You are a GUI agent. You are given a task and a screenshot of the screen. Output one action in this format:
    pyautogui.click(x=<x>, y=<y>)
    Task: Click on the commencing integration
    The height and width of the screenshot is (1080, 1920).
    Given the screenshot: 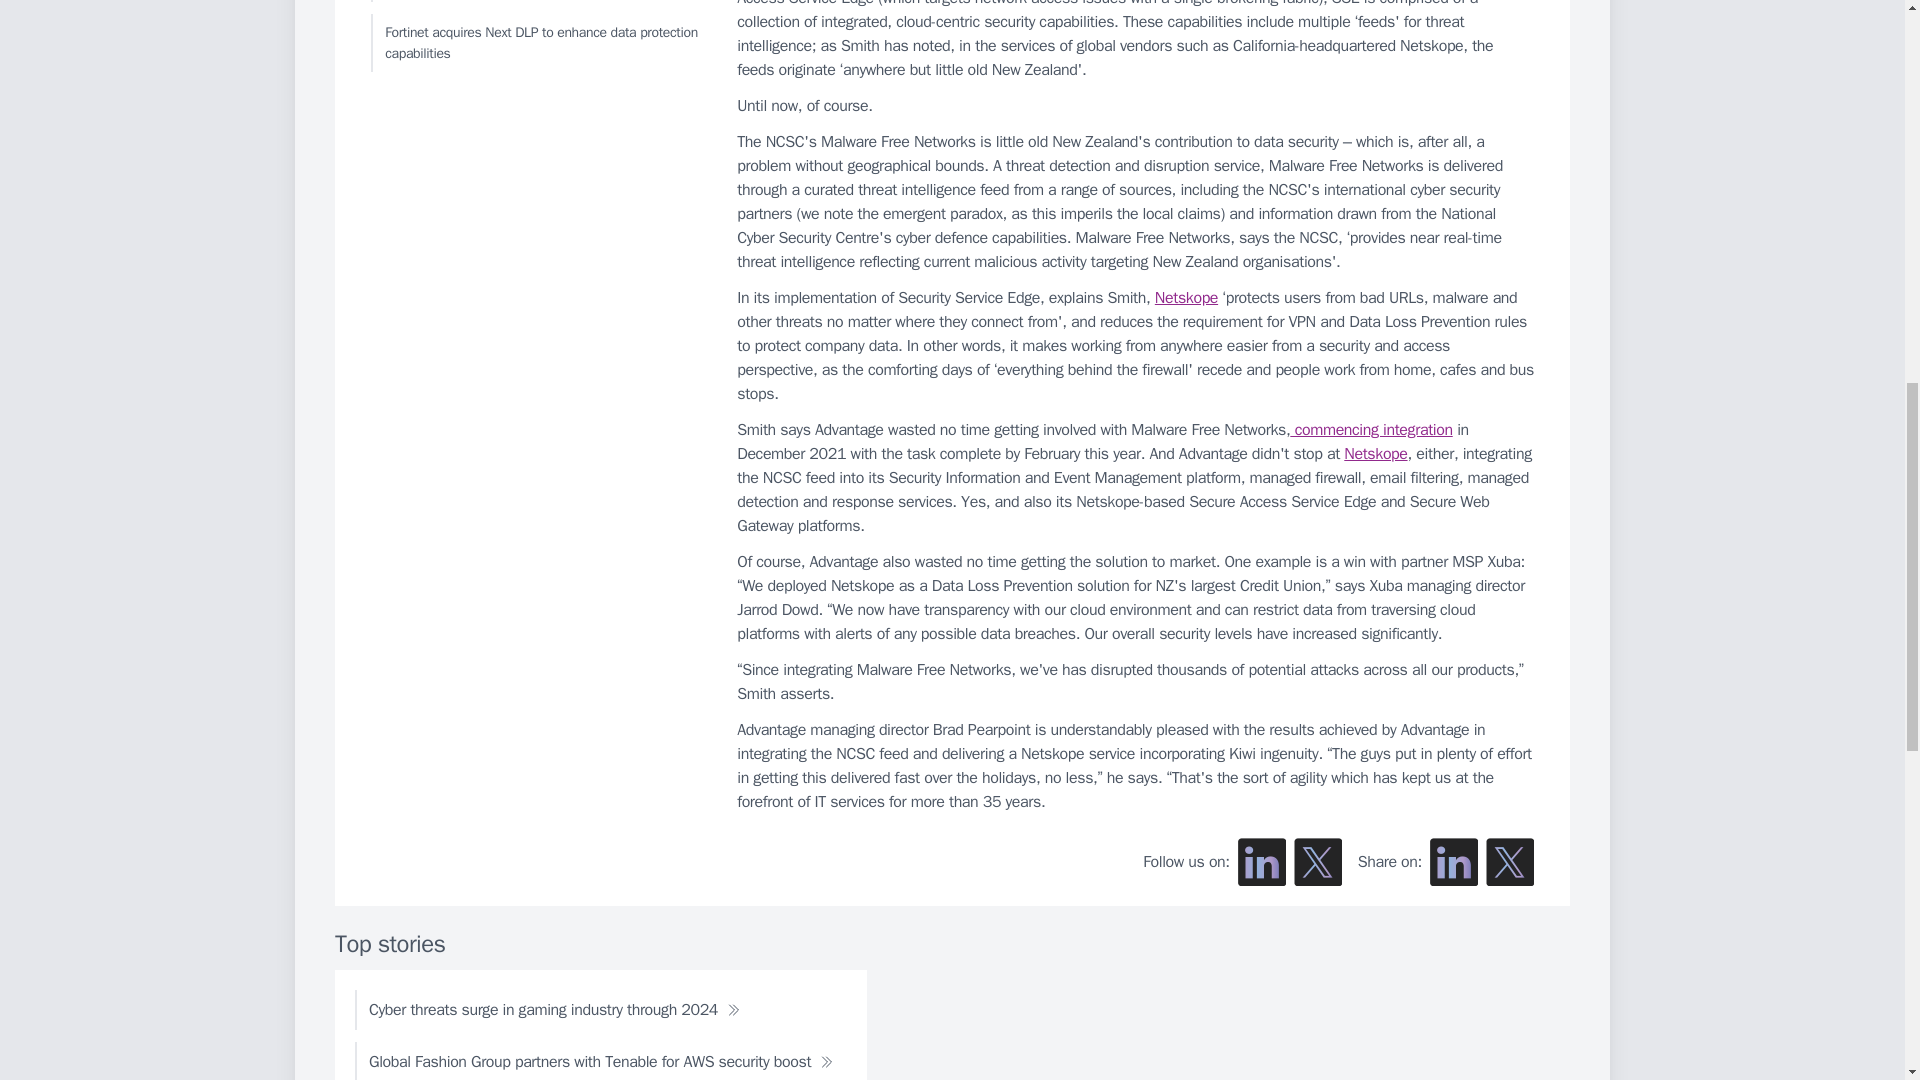 What is the action you would take?
    pyautogui.click(x=1370, y=430)
    